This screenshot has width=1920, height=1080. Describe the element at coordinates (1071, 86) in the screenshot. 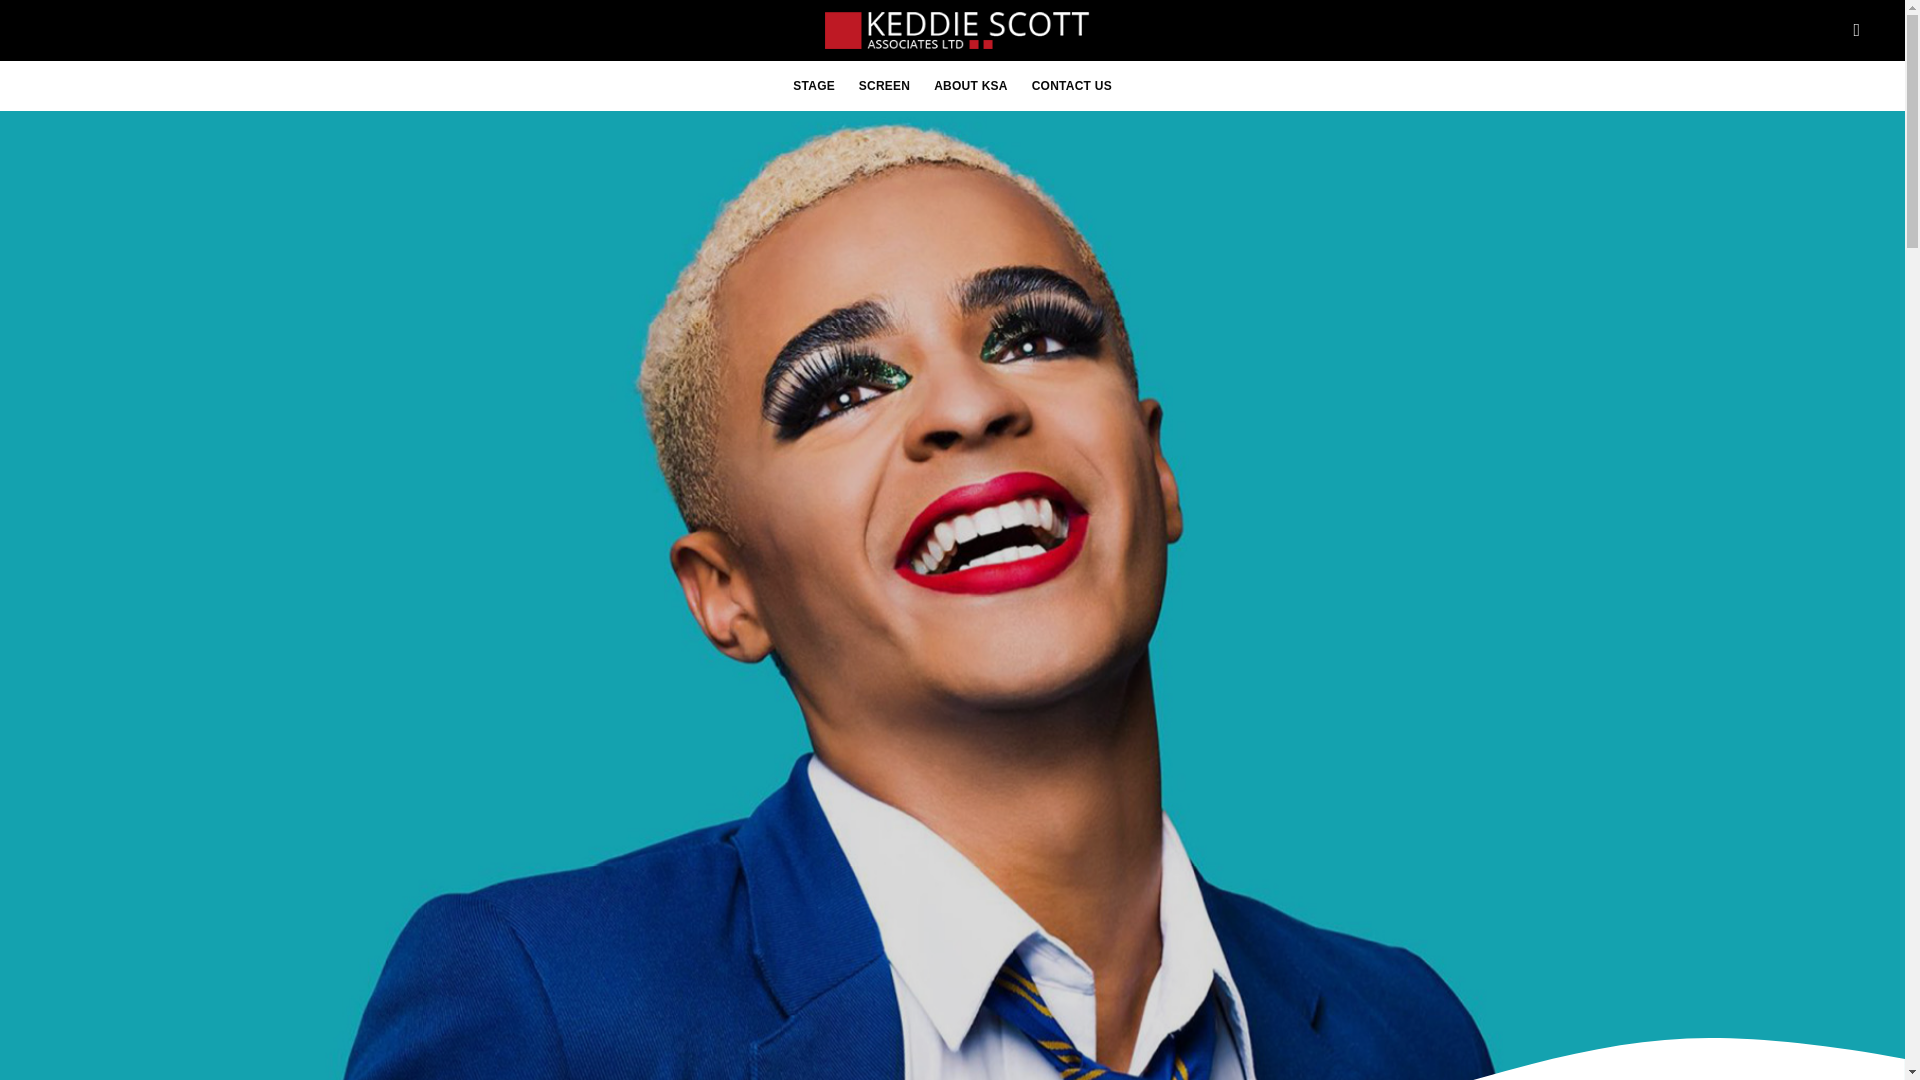

I see `CONTACT US` at that location.